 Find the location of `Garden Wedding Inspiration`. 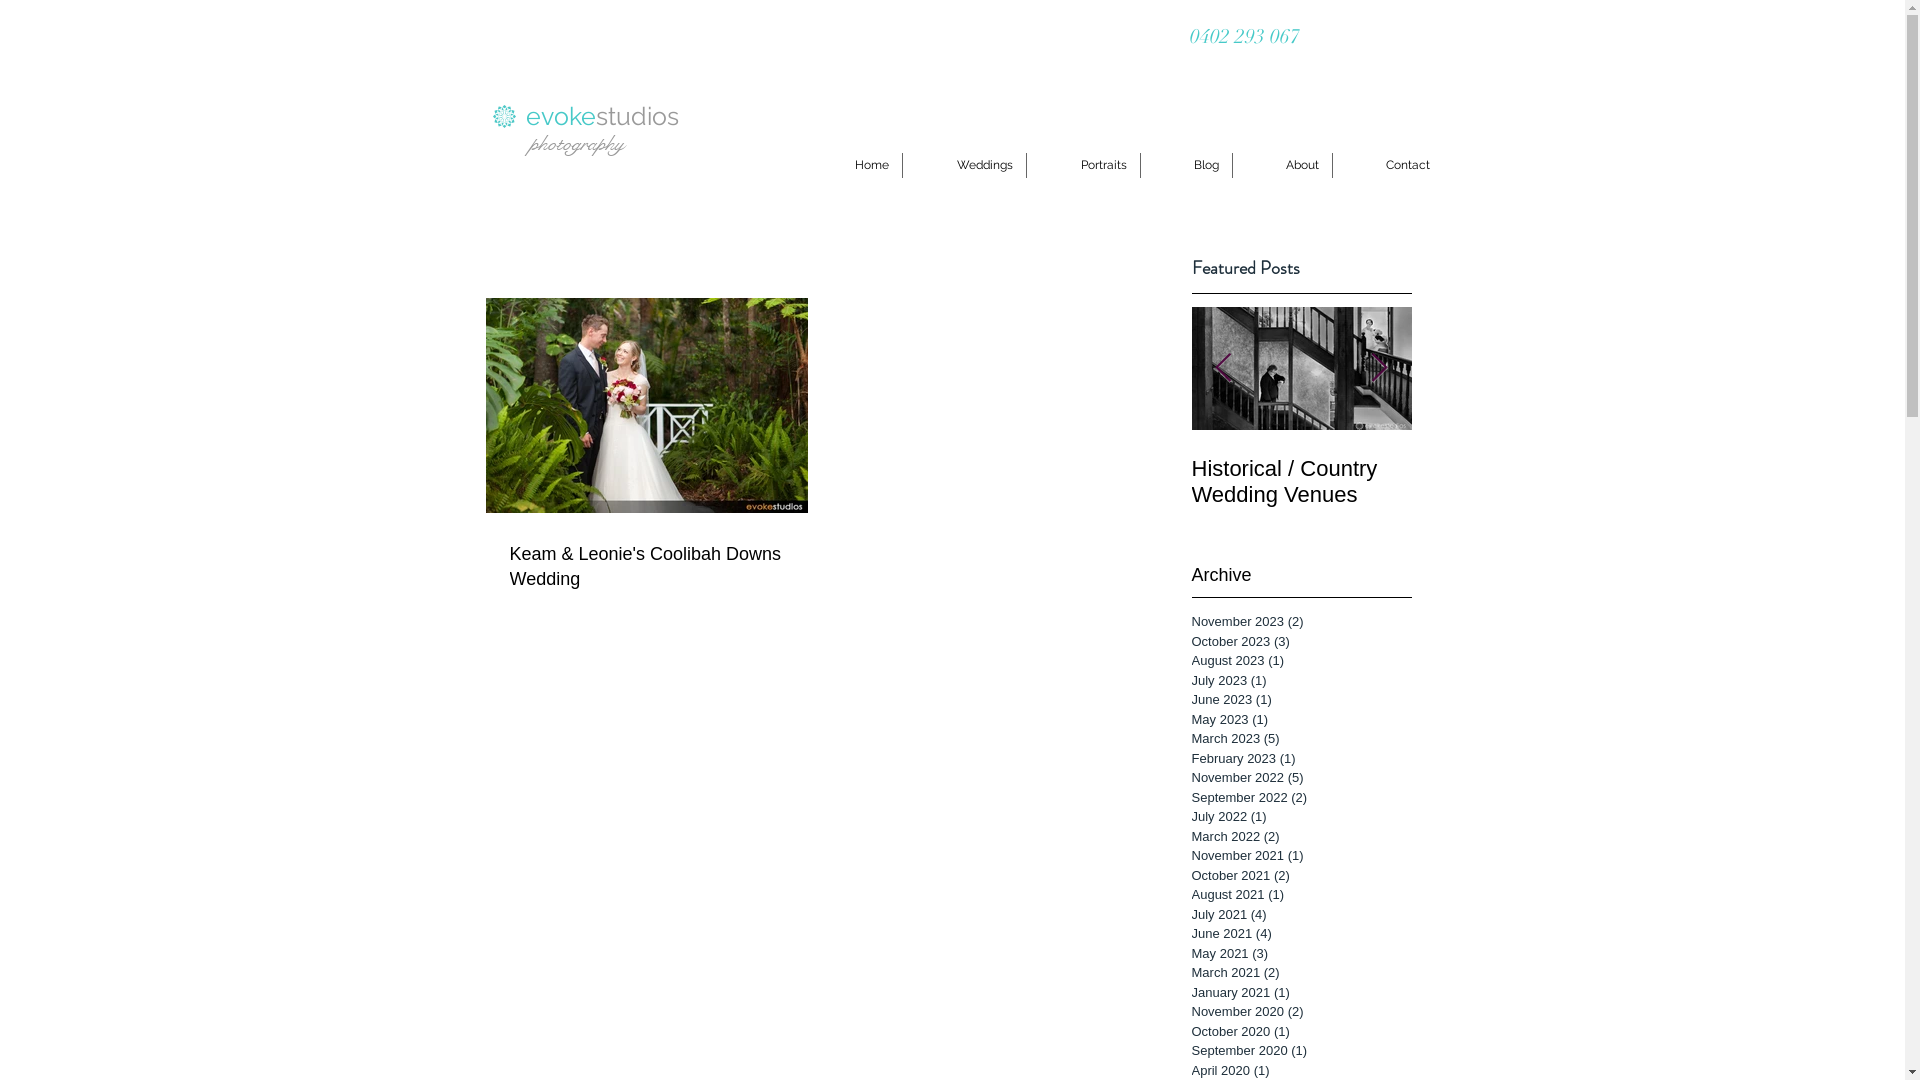

Garden Wedding Inspiration is located at coordinates (1082, 482).